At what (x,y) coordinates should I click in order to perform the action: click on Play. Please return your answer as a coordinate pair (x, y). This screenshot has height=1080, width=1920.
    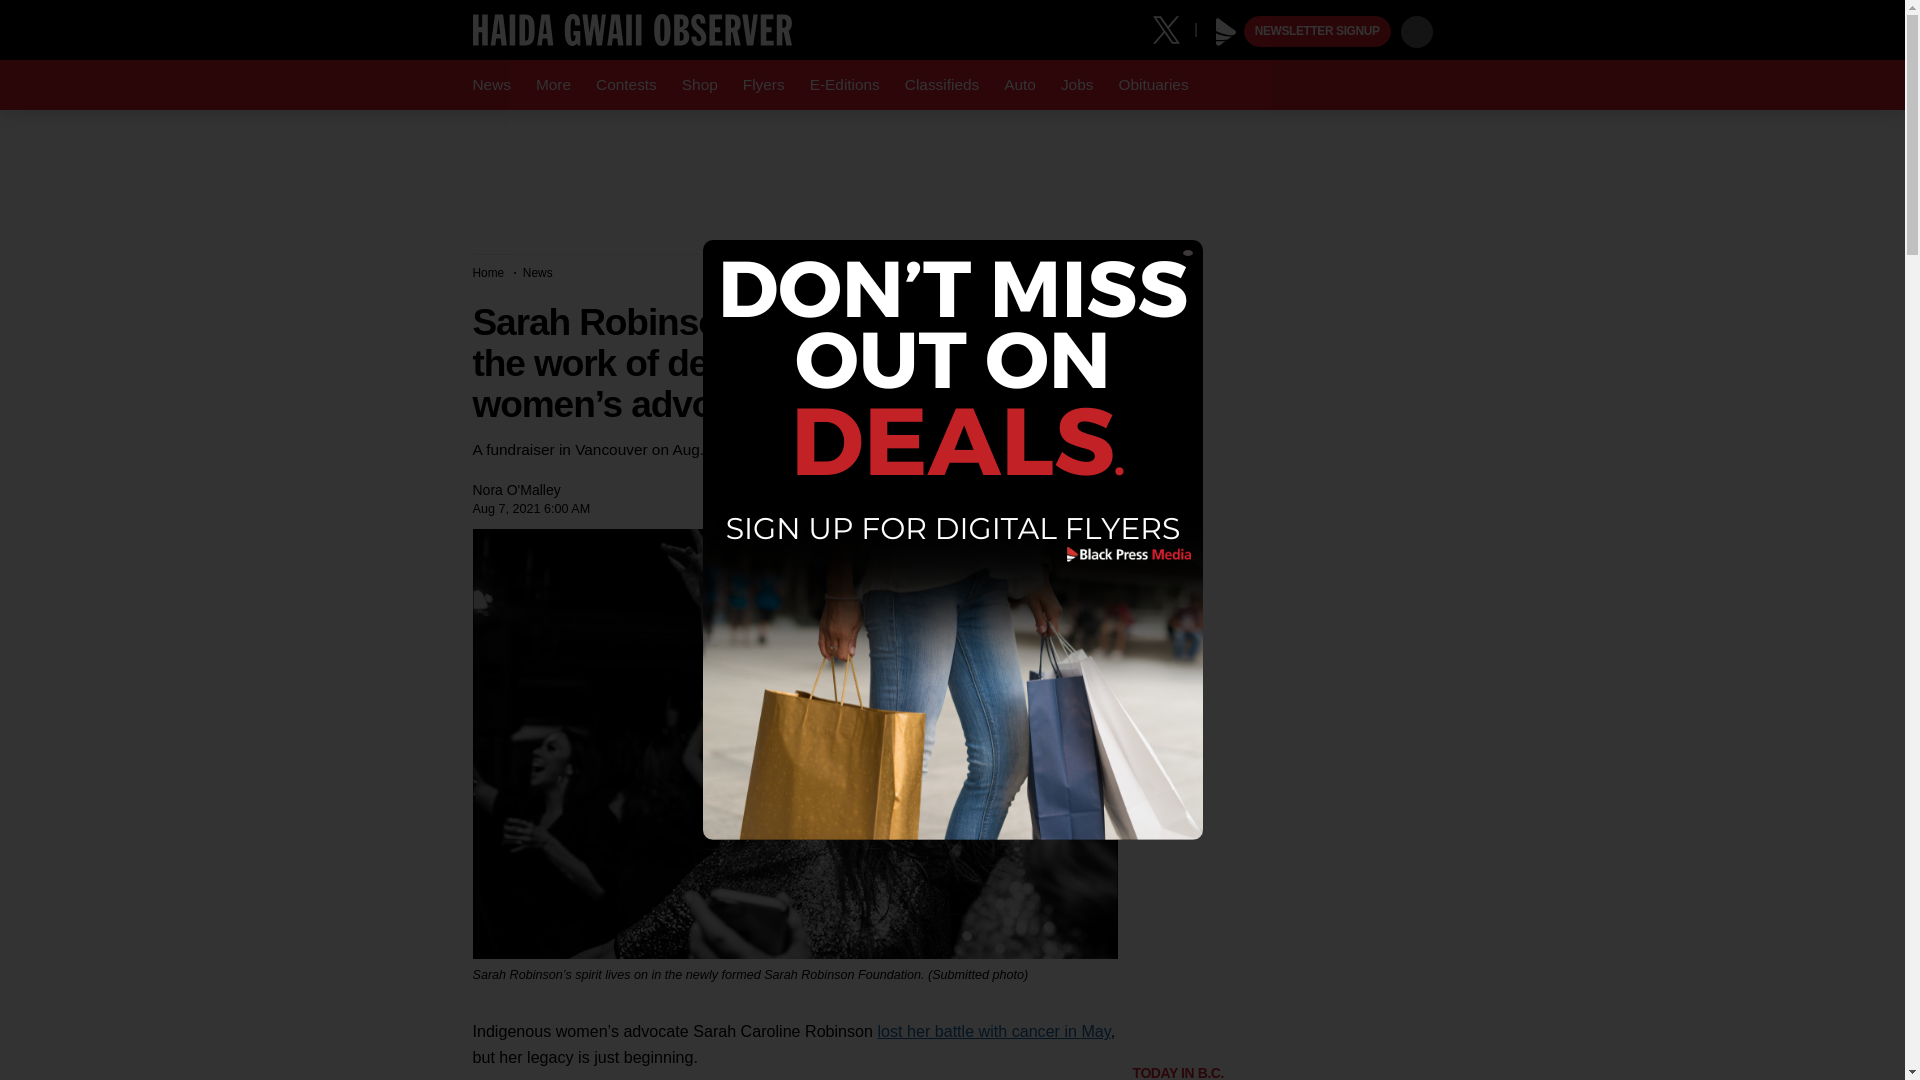
    Looking at the image, I should click on (1226, 32).